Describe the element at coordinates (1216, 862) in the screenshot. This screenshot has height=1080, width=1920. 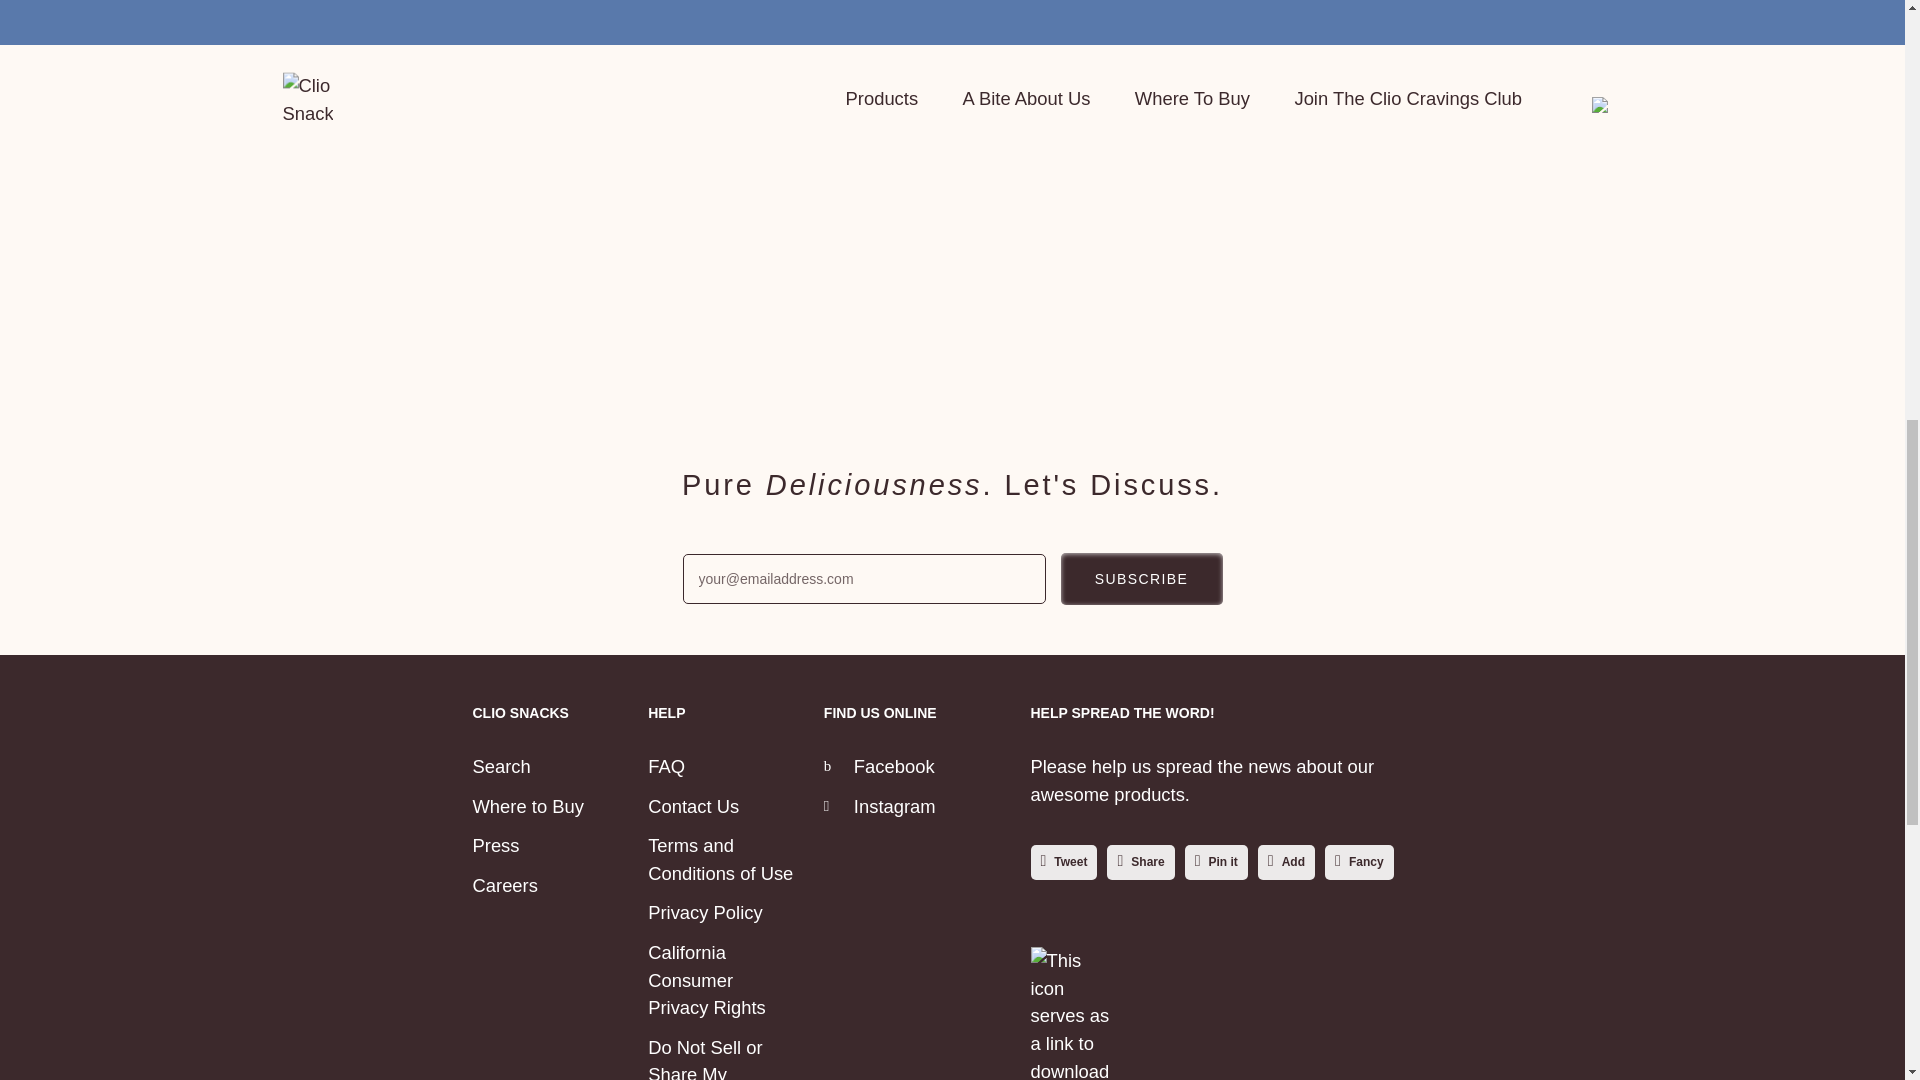
I see `Pin it` at that location.